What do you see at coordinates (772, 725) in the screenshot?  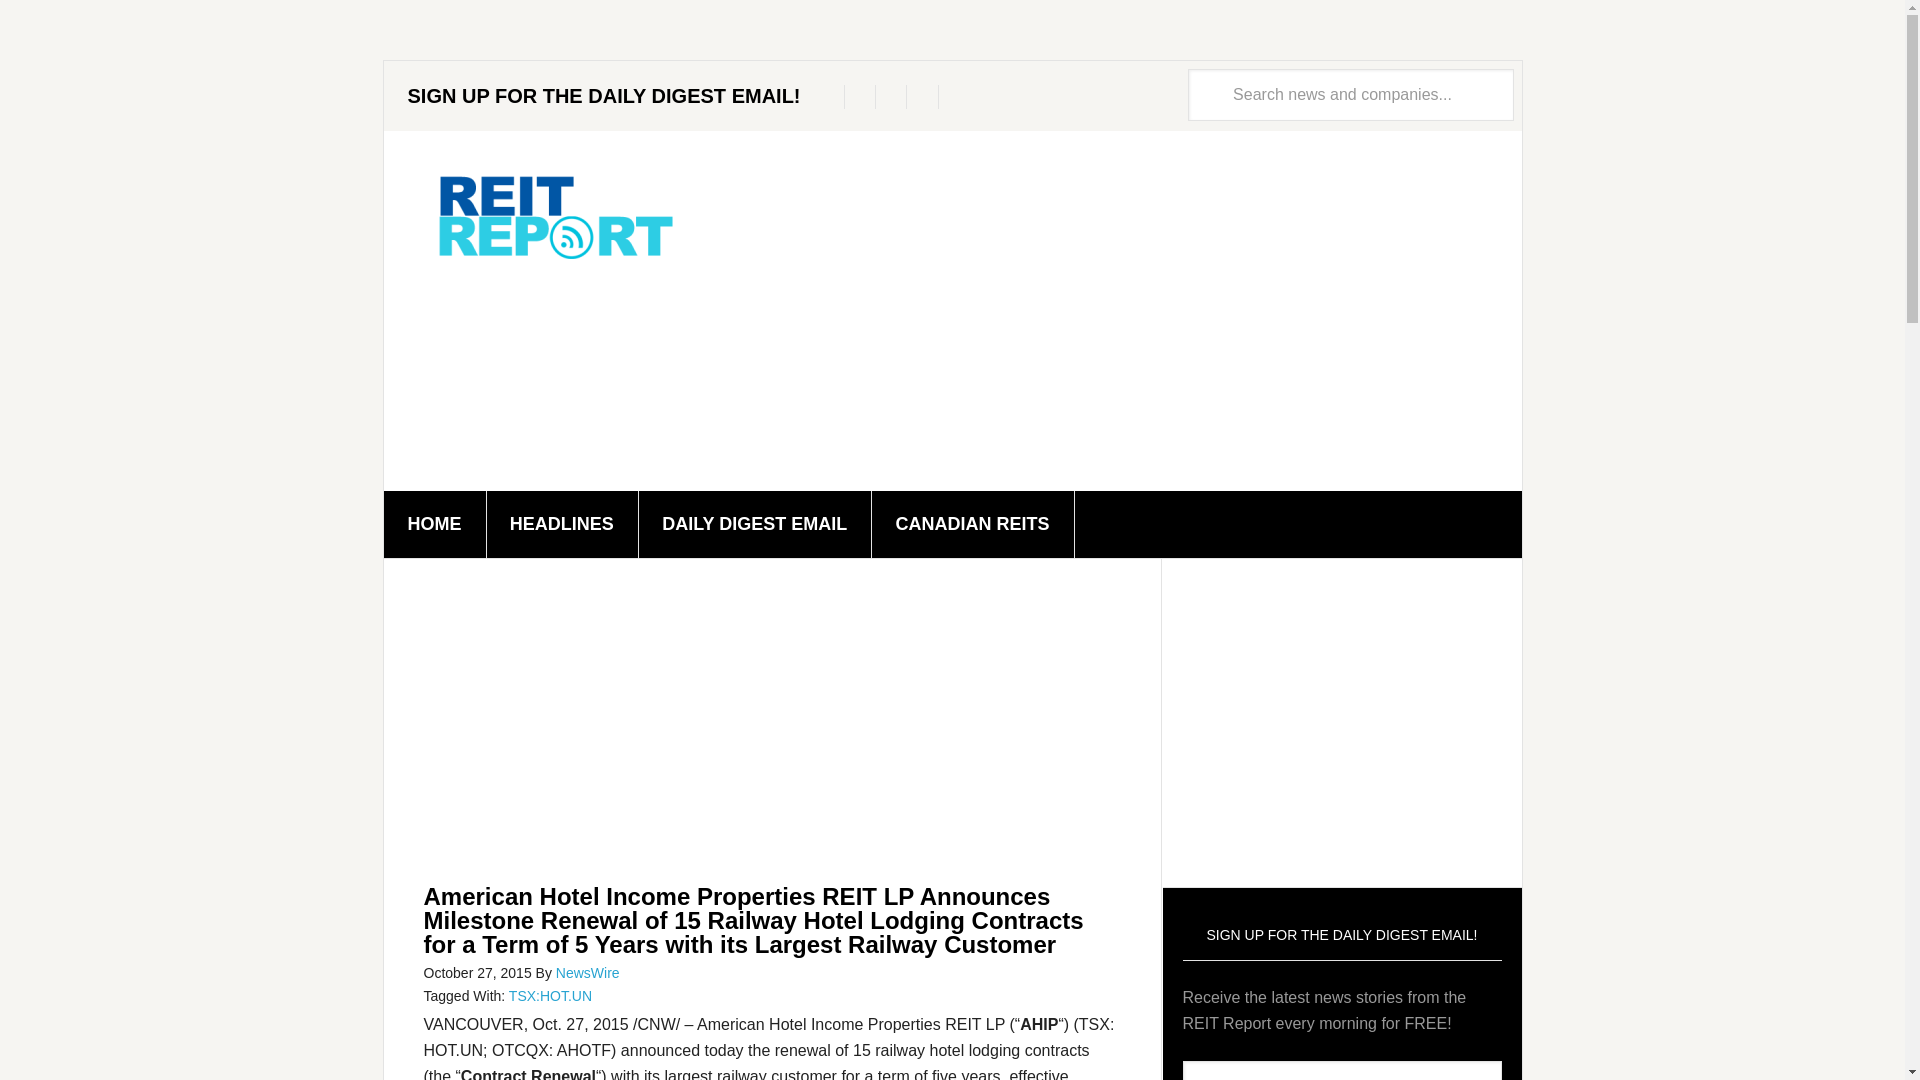 I see `Advertisement` at bounding box center [772, 725].